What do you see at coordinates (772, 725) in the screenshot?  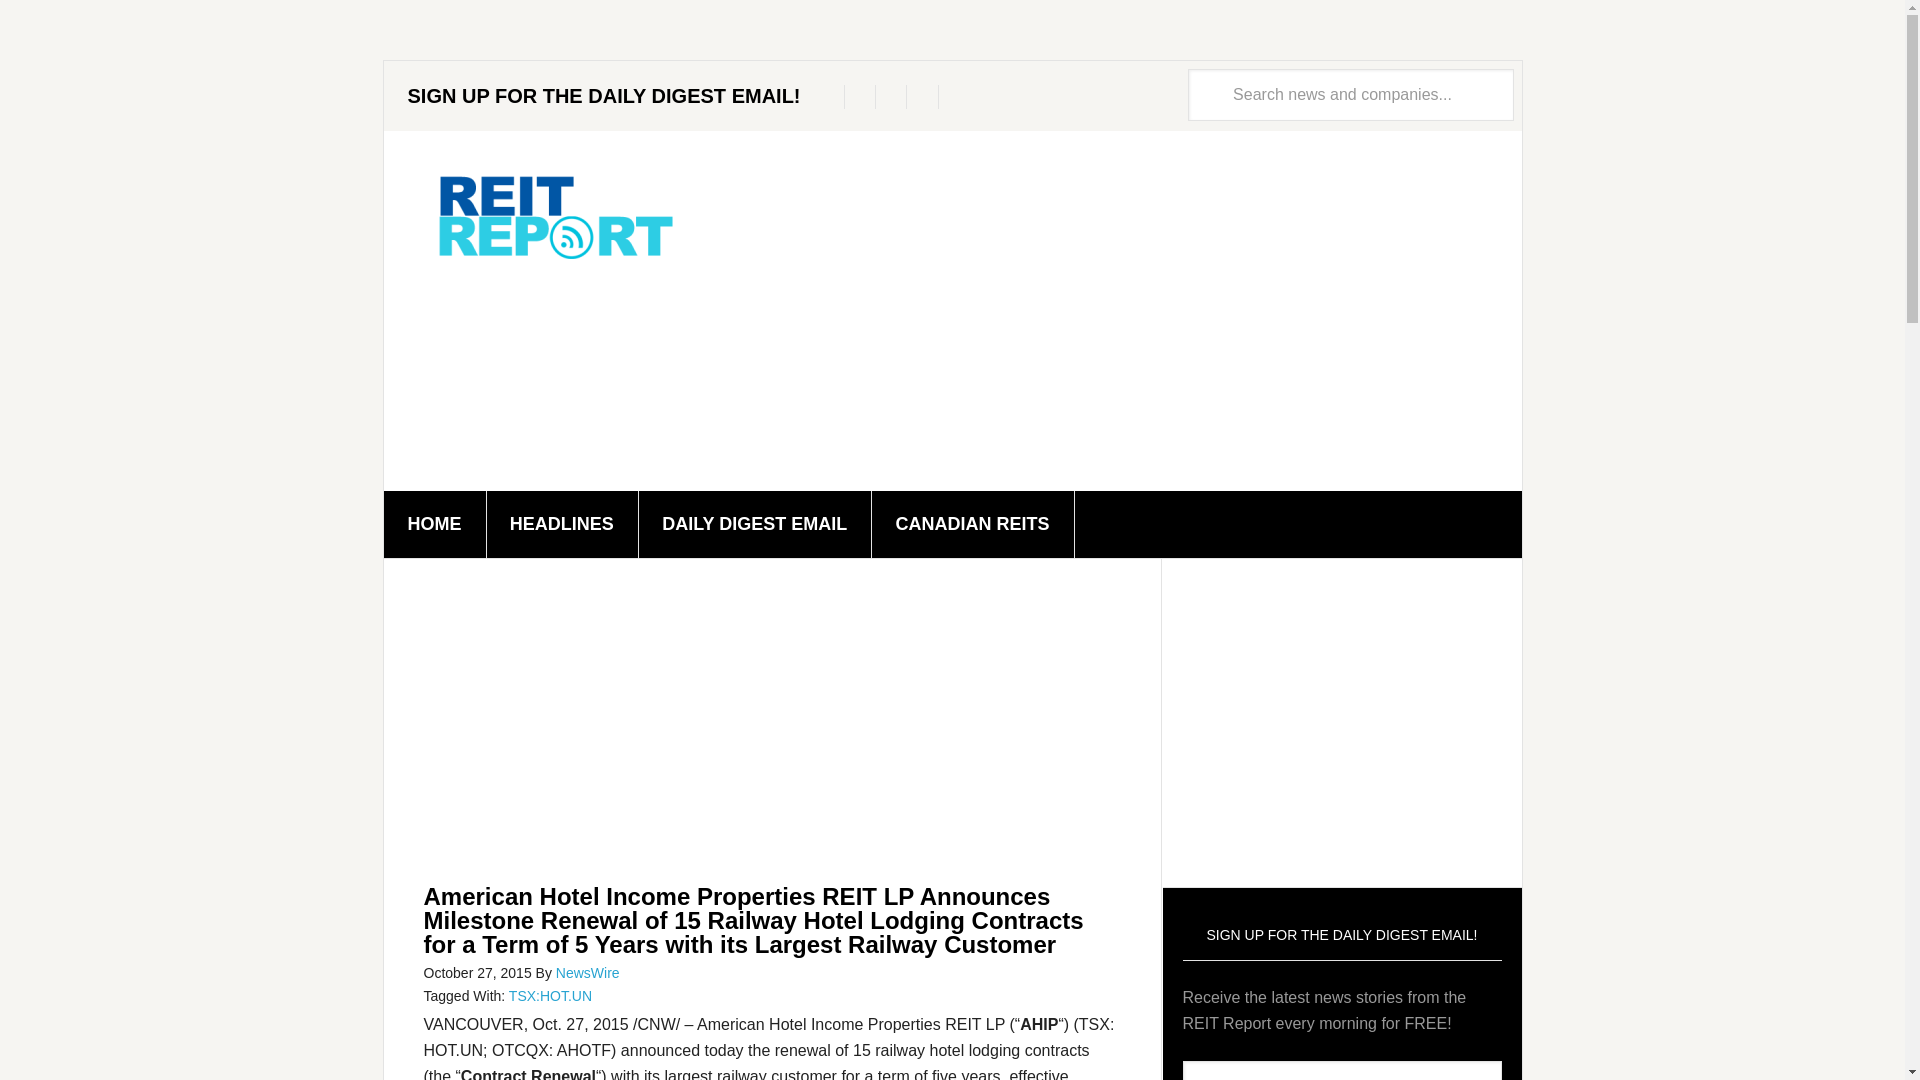 I see `Advertisement` at bounding box center [772, 725].